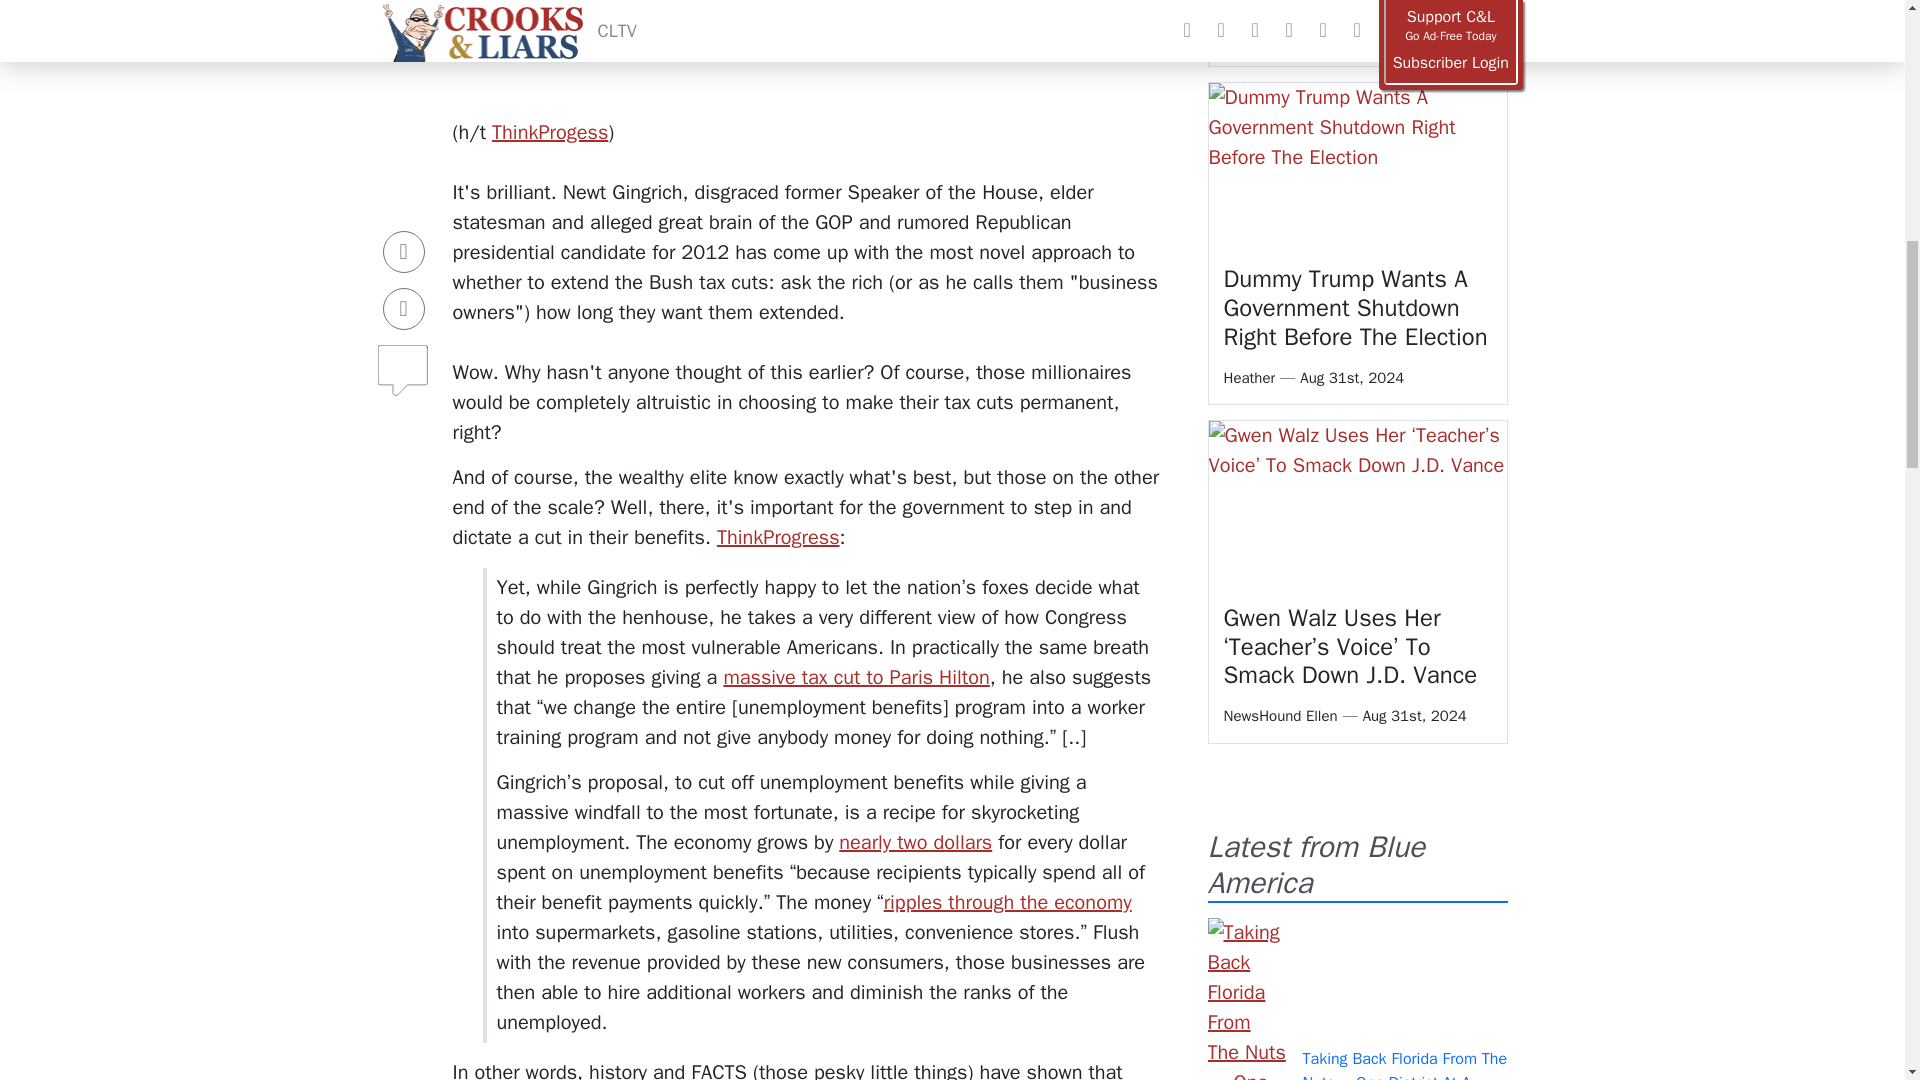 The height and width of the screenshot is (1080, 1920). What do you see at coordinates (916, 842) in the screenshot?
I see `nearly two dollars` at bounding box center [916, 842].